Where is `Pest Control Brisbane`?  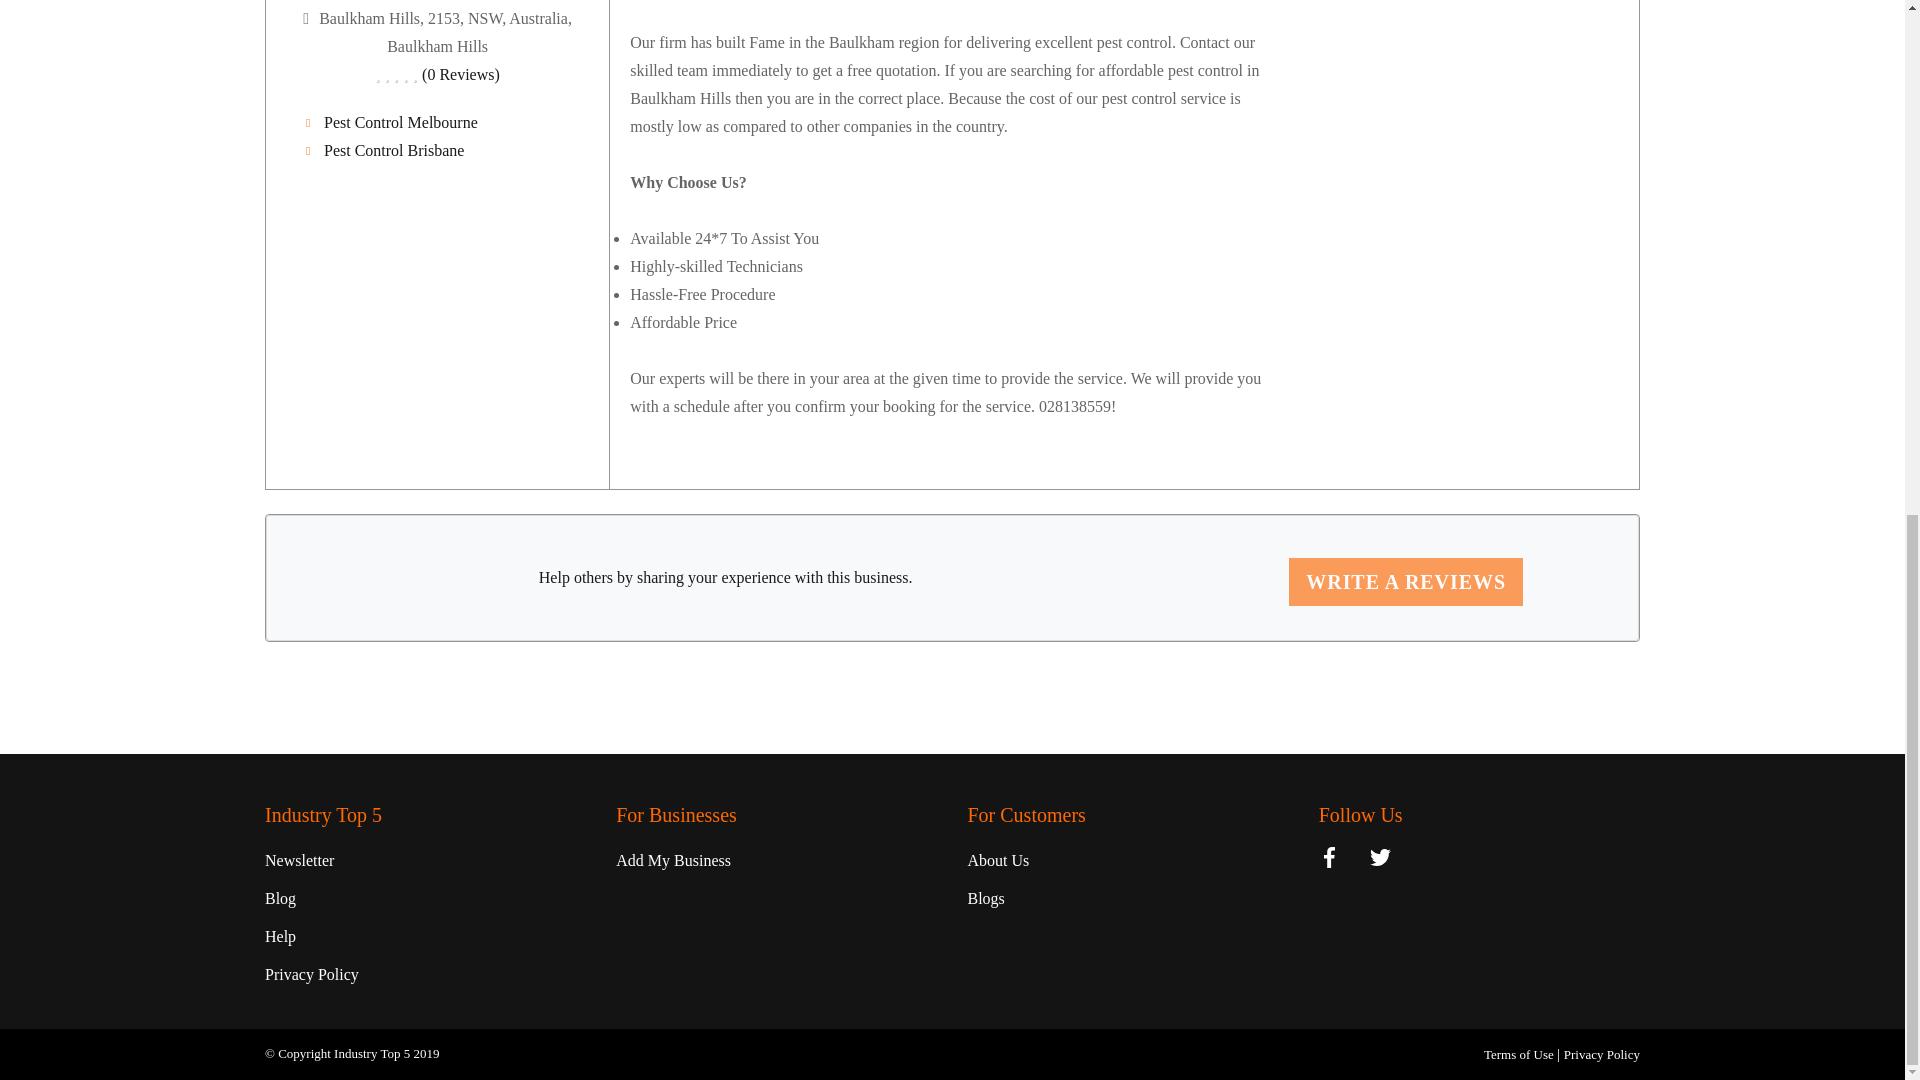
Pest Control Brisbane is located at coordinates (436, 151).